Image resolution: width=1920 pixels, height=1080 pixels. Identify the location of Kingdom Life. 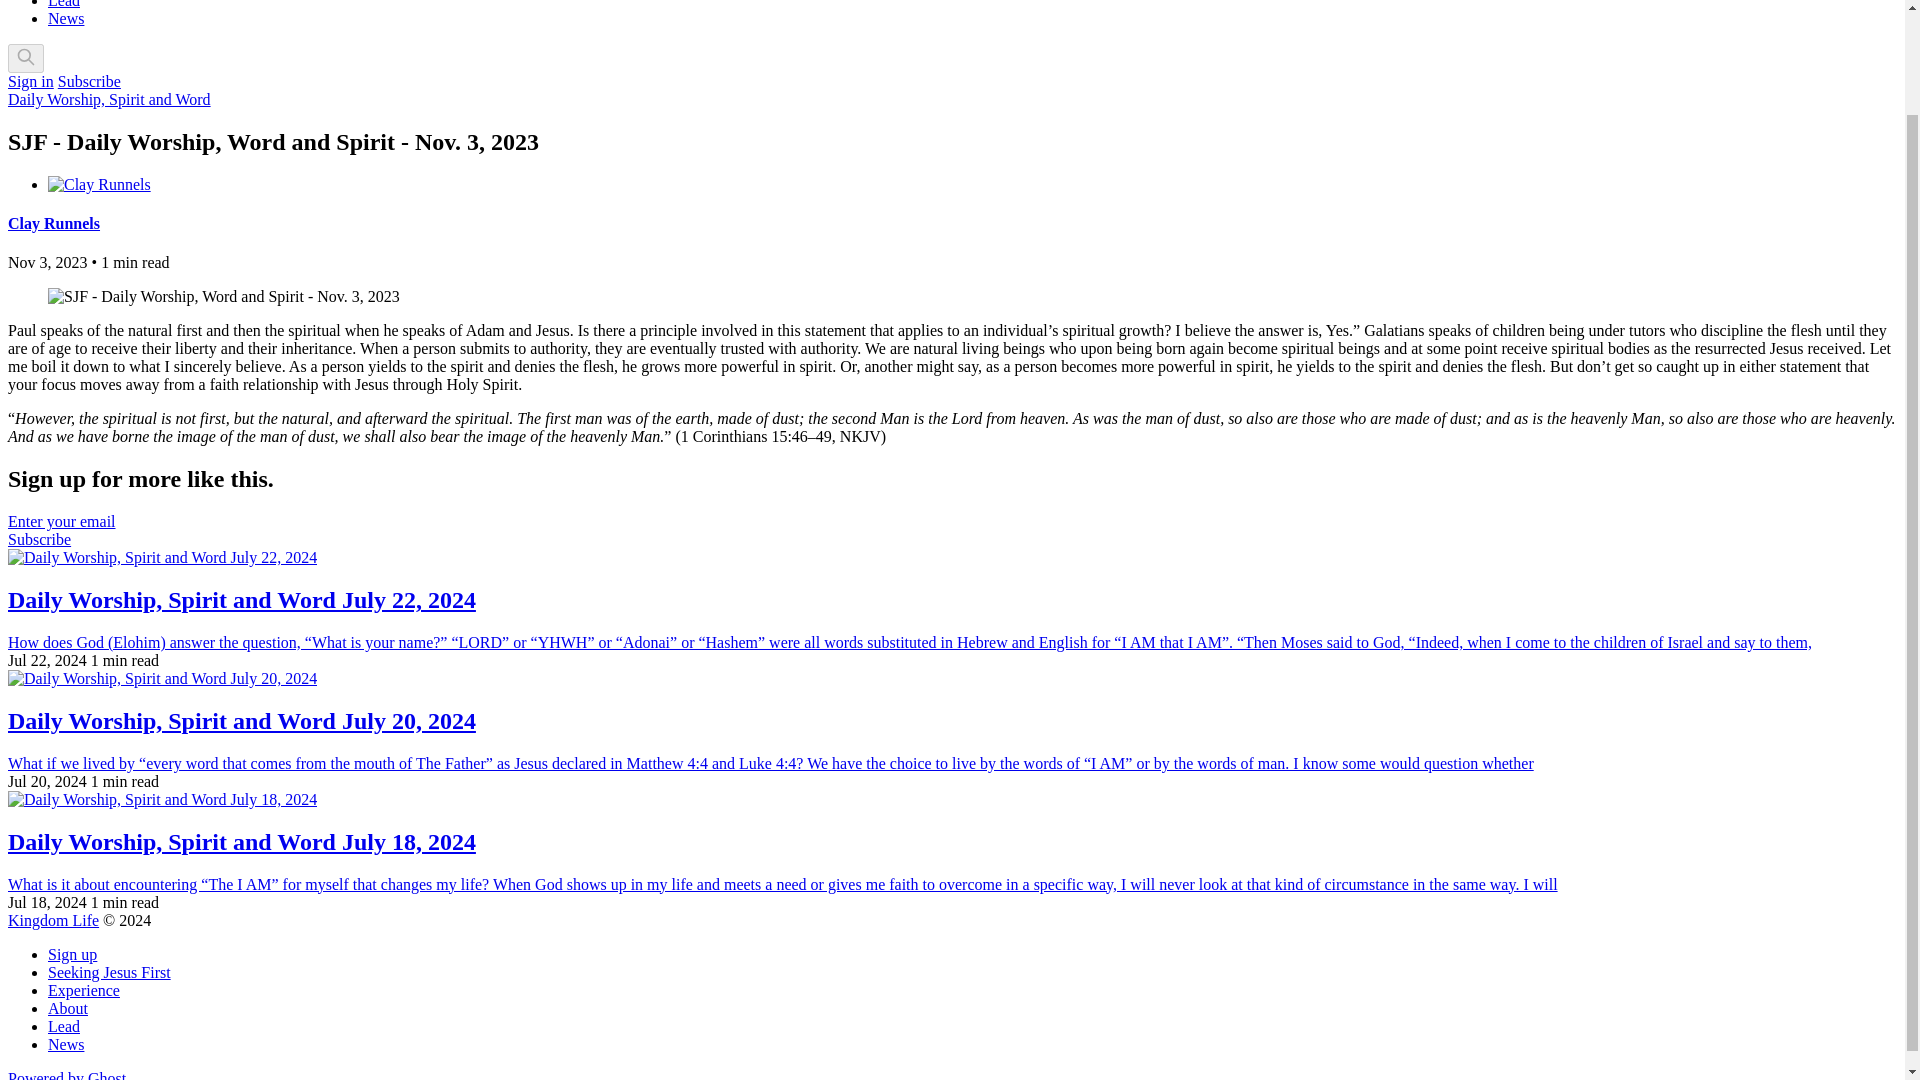
(53, 920).